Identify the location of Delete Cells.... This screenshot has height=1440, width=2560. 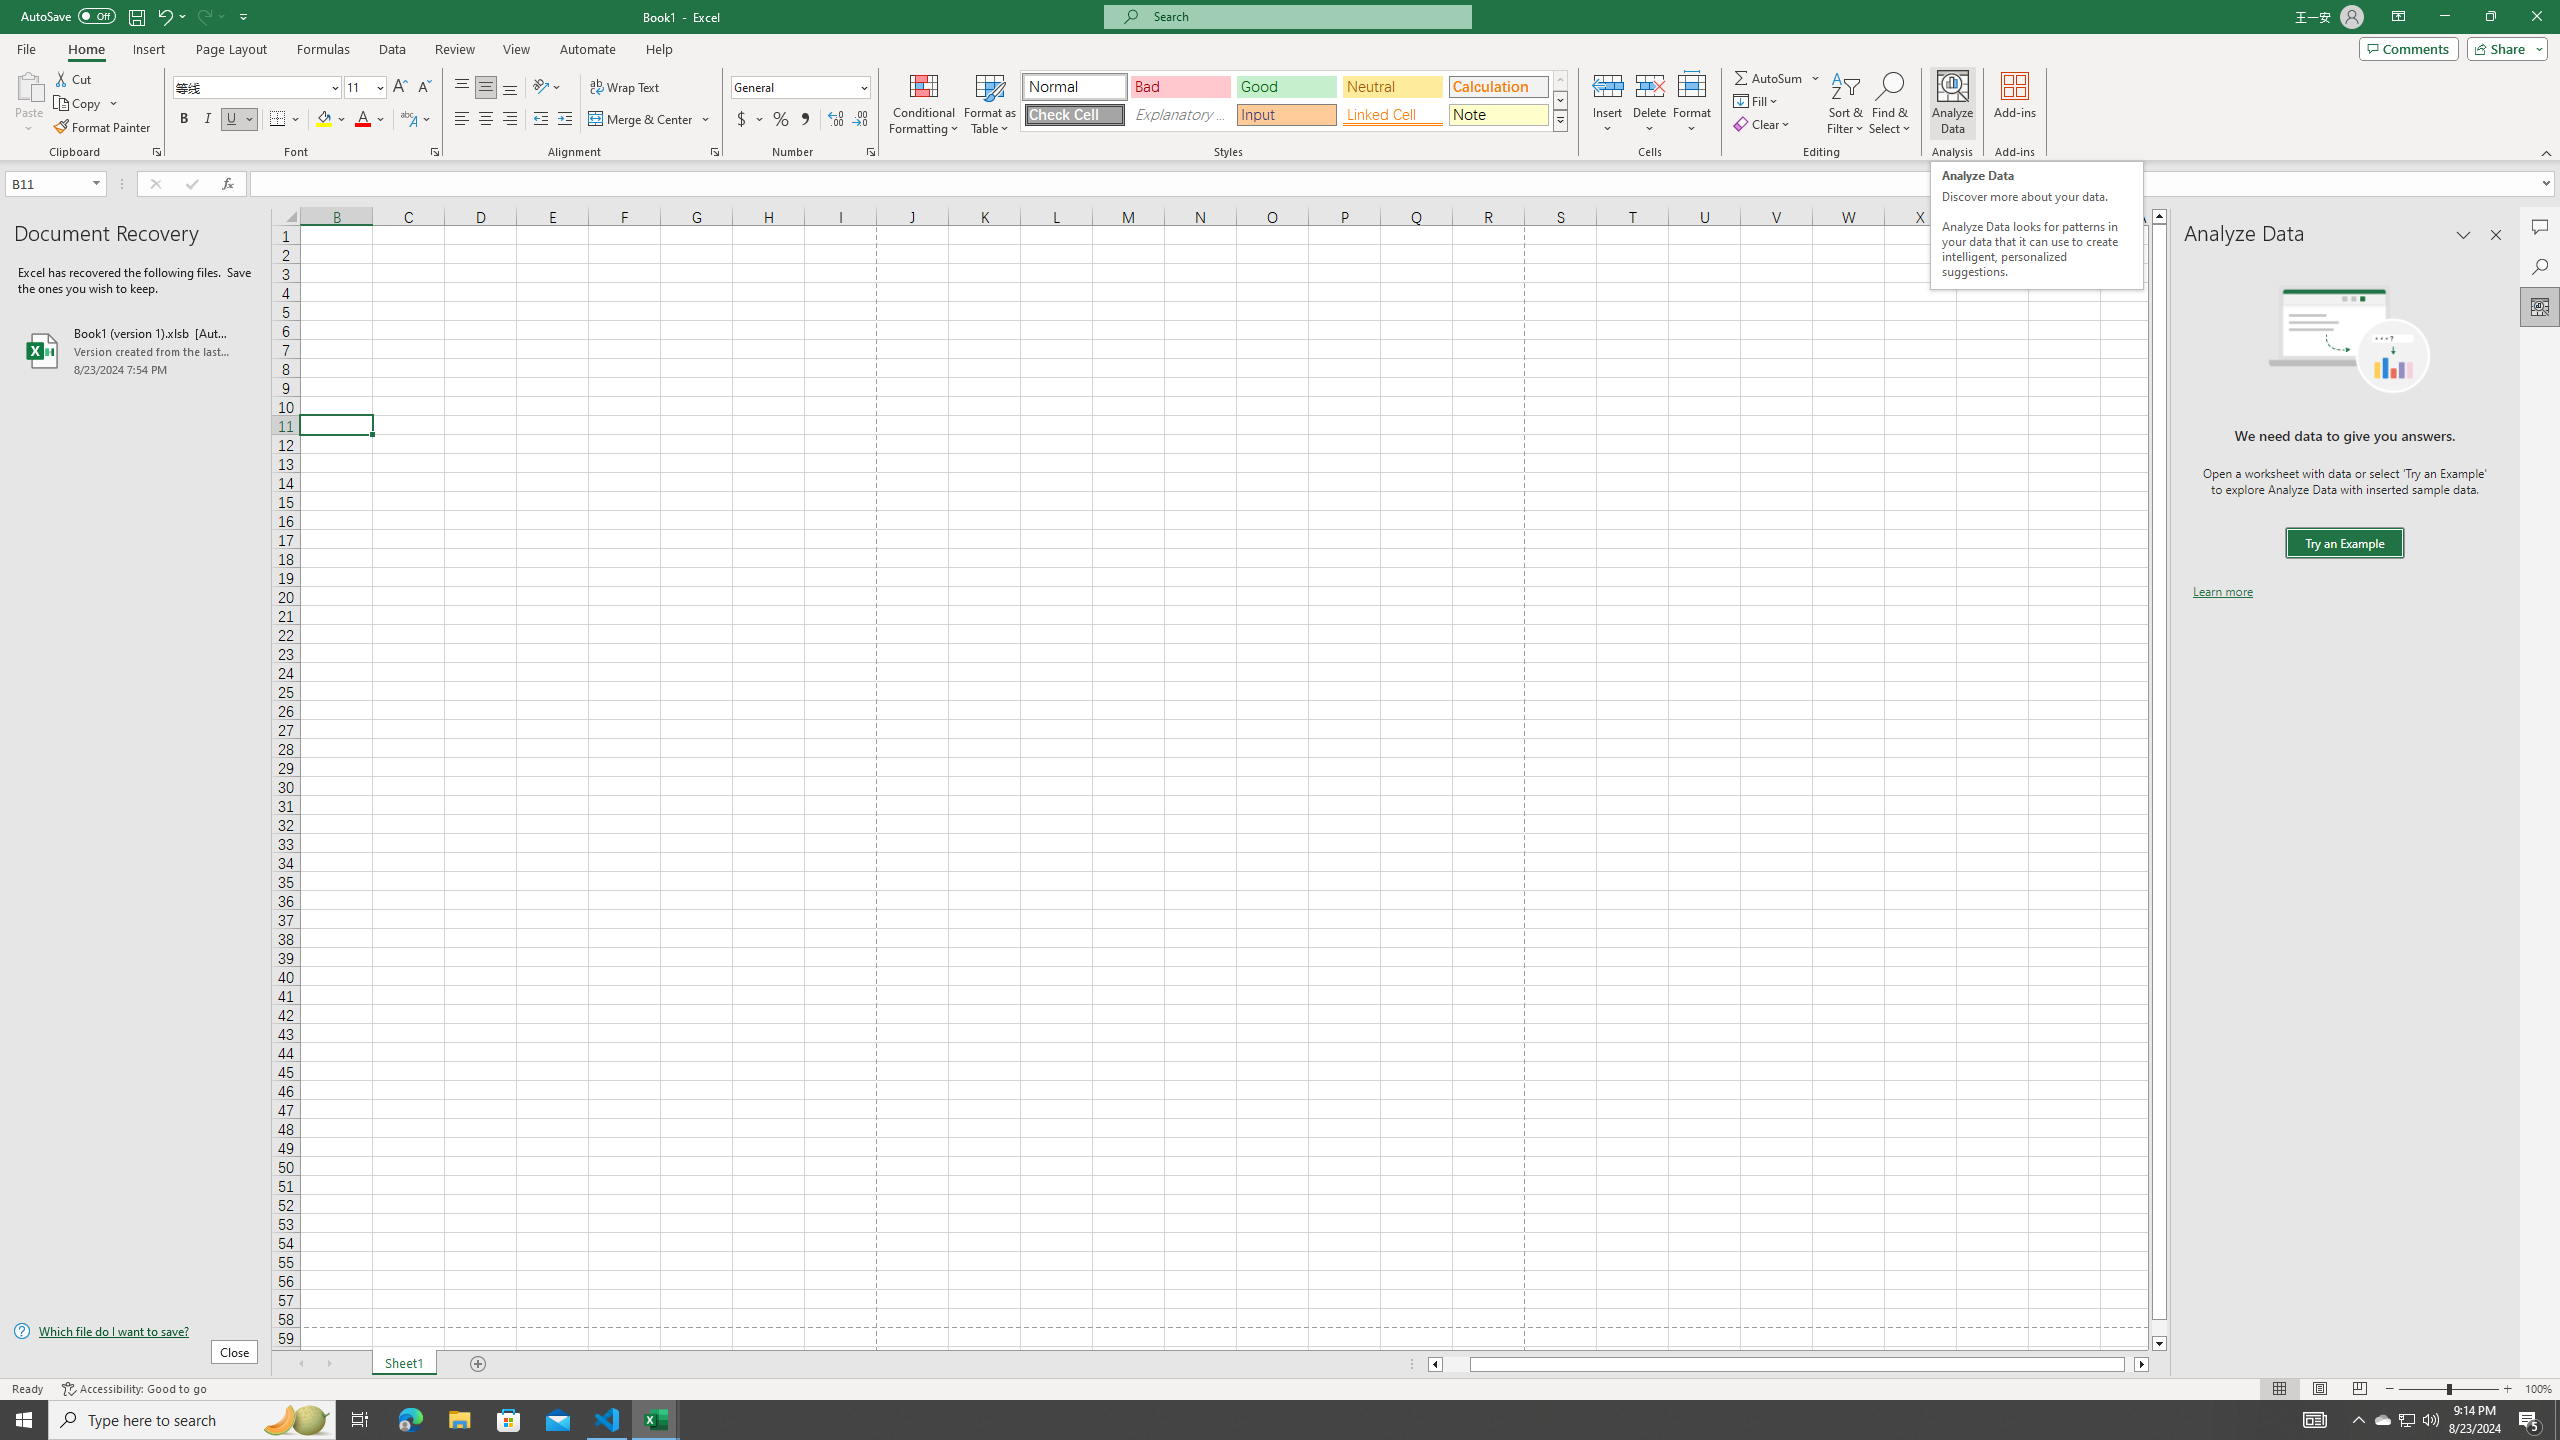
(1650, 85).